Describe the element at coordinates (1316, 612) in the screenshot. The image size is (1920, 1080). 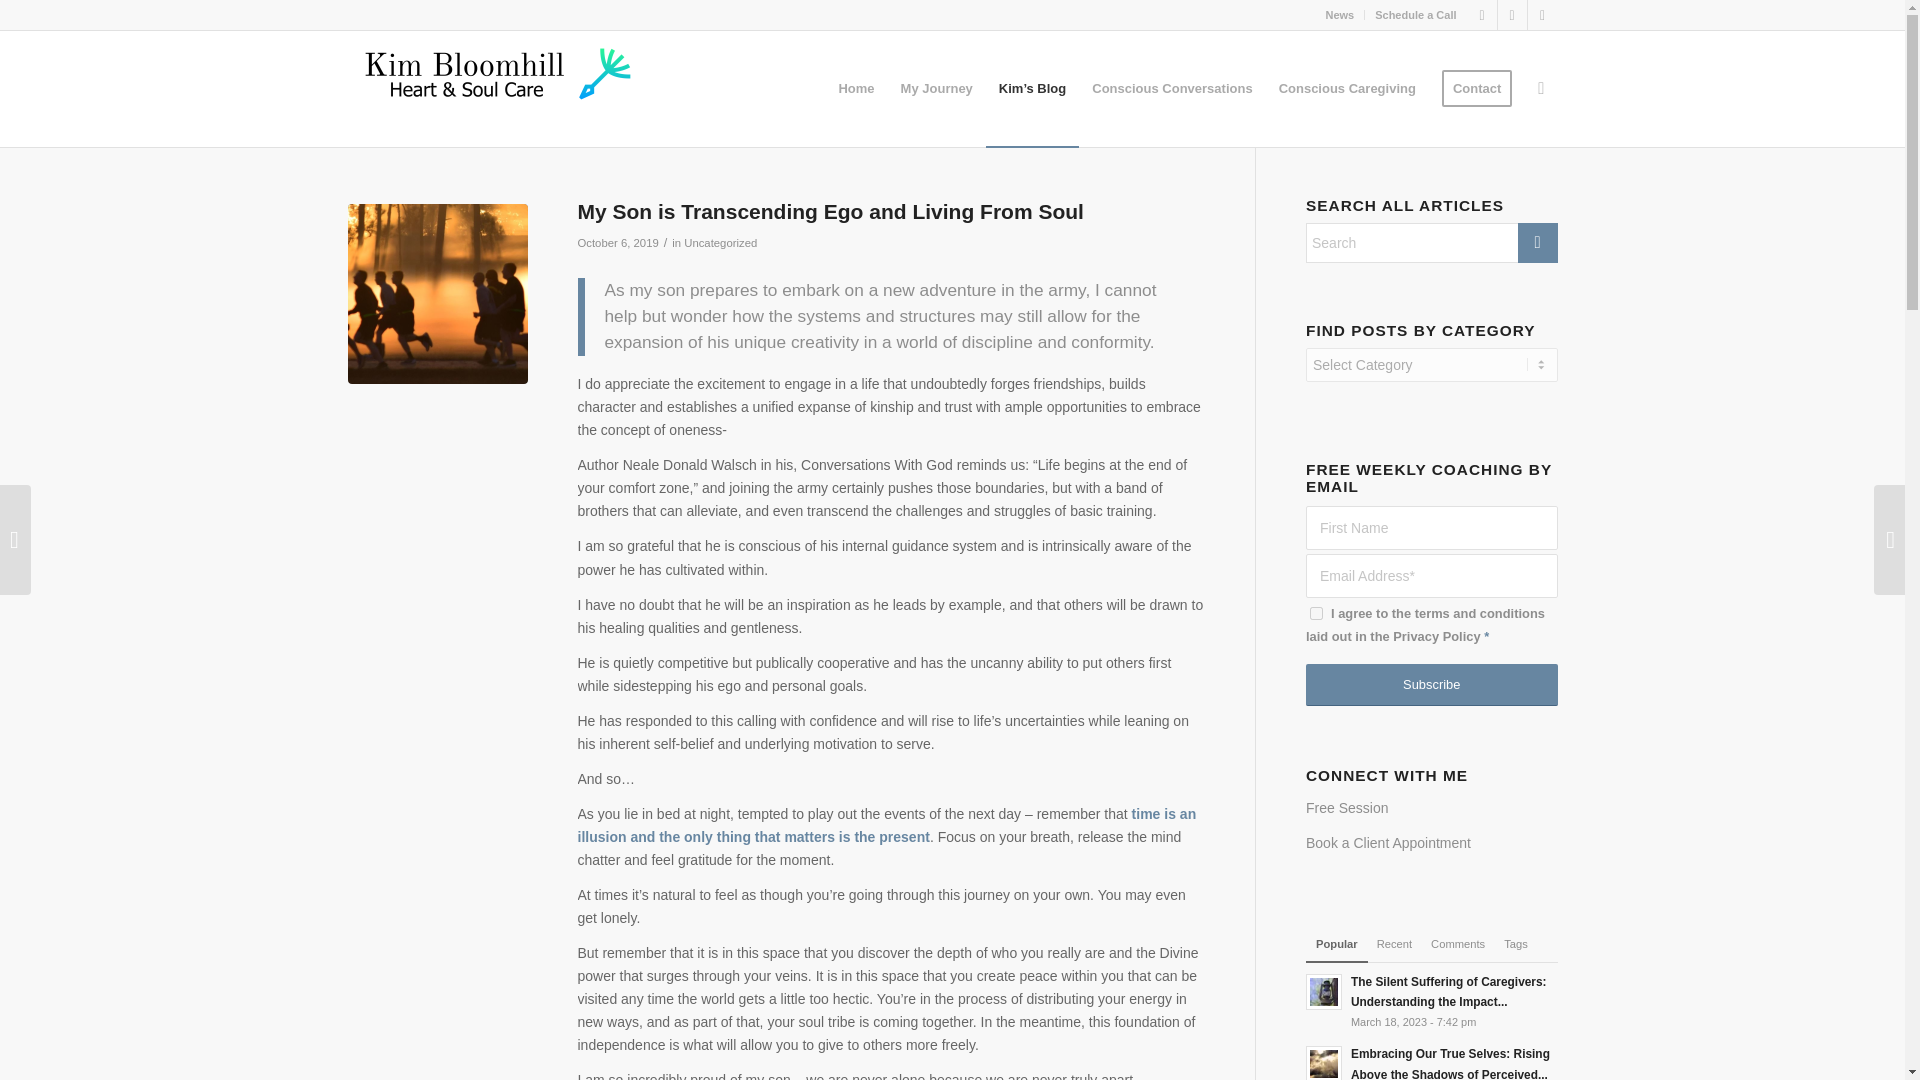
I see `true` at that location.